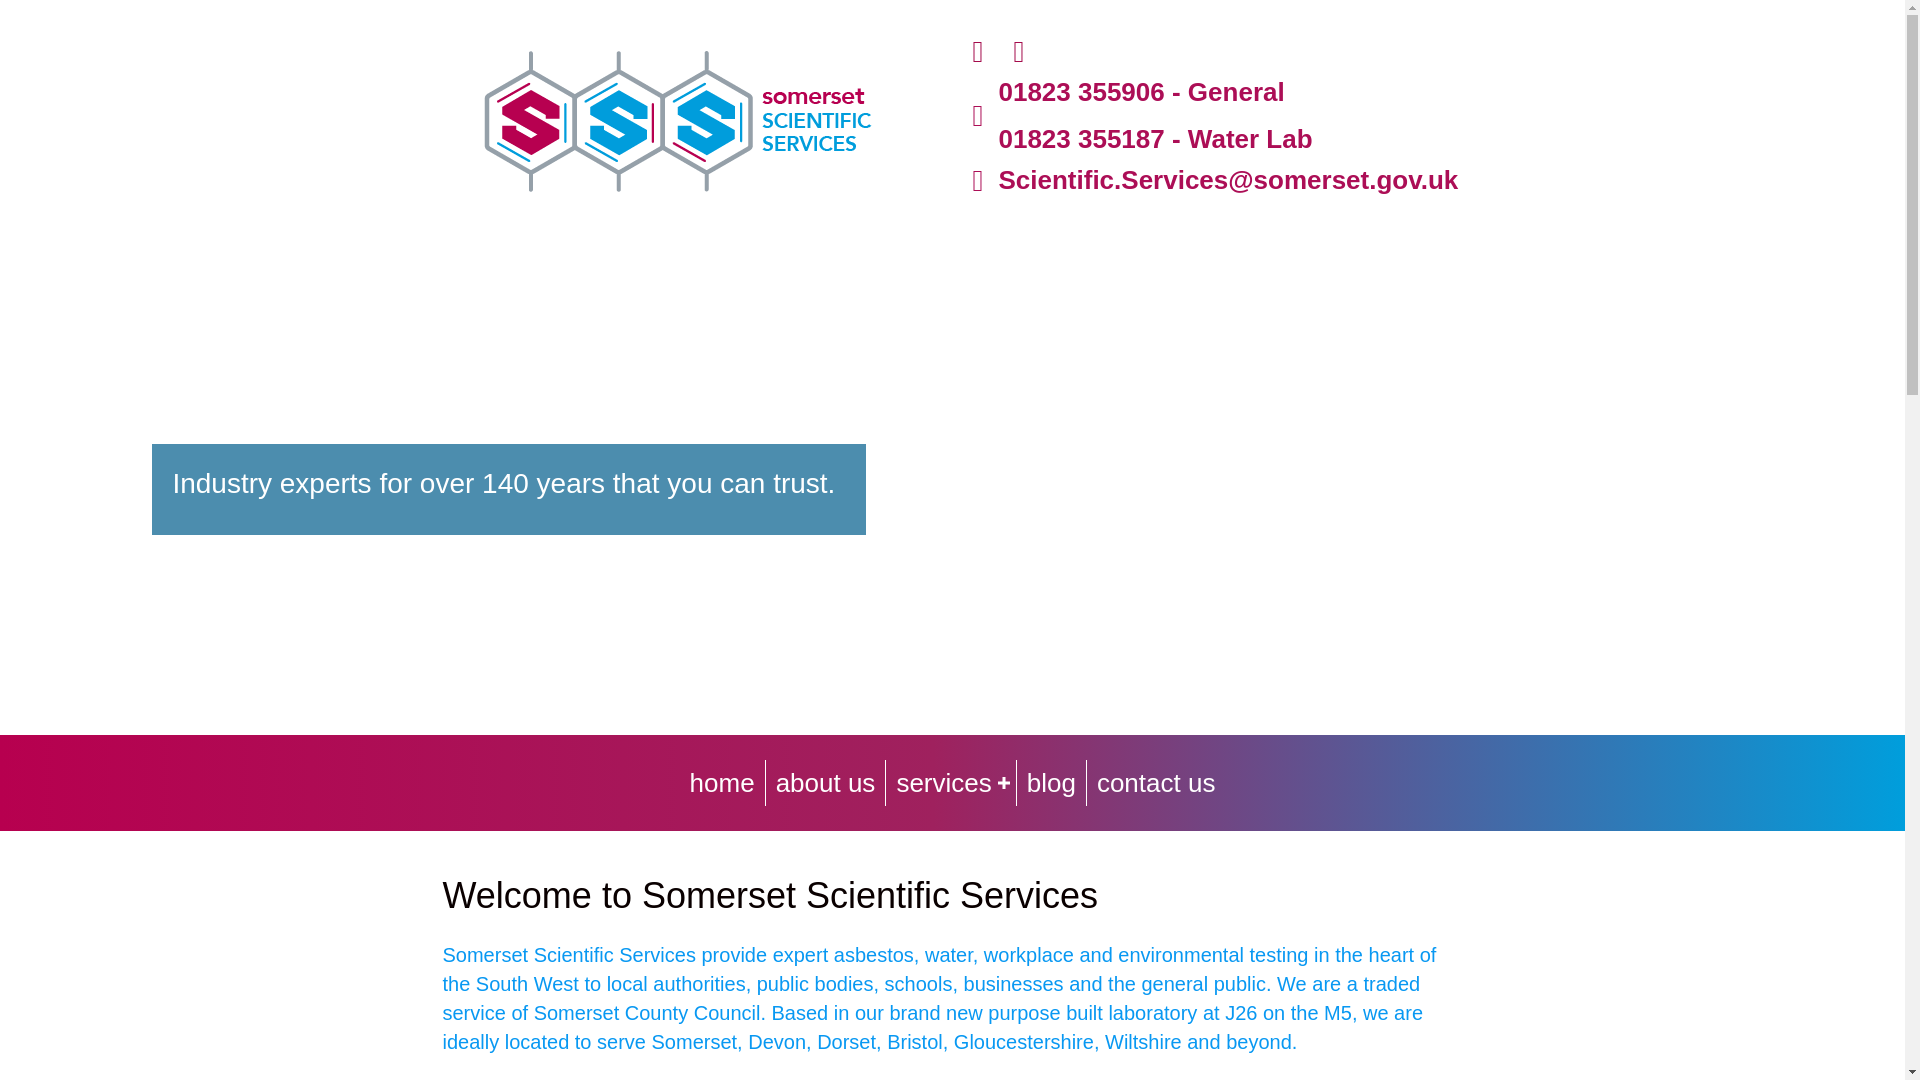 This screenshot has height=1080, width=1920. I want to click on about us, so click(826, 782).